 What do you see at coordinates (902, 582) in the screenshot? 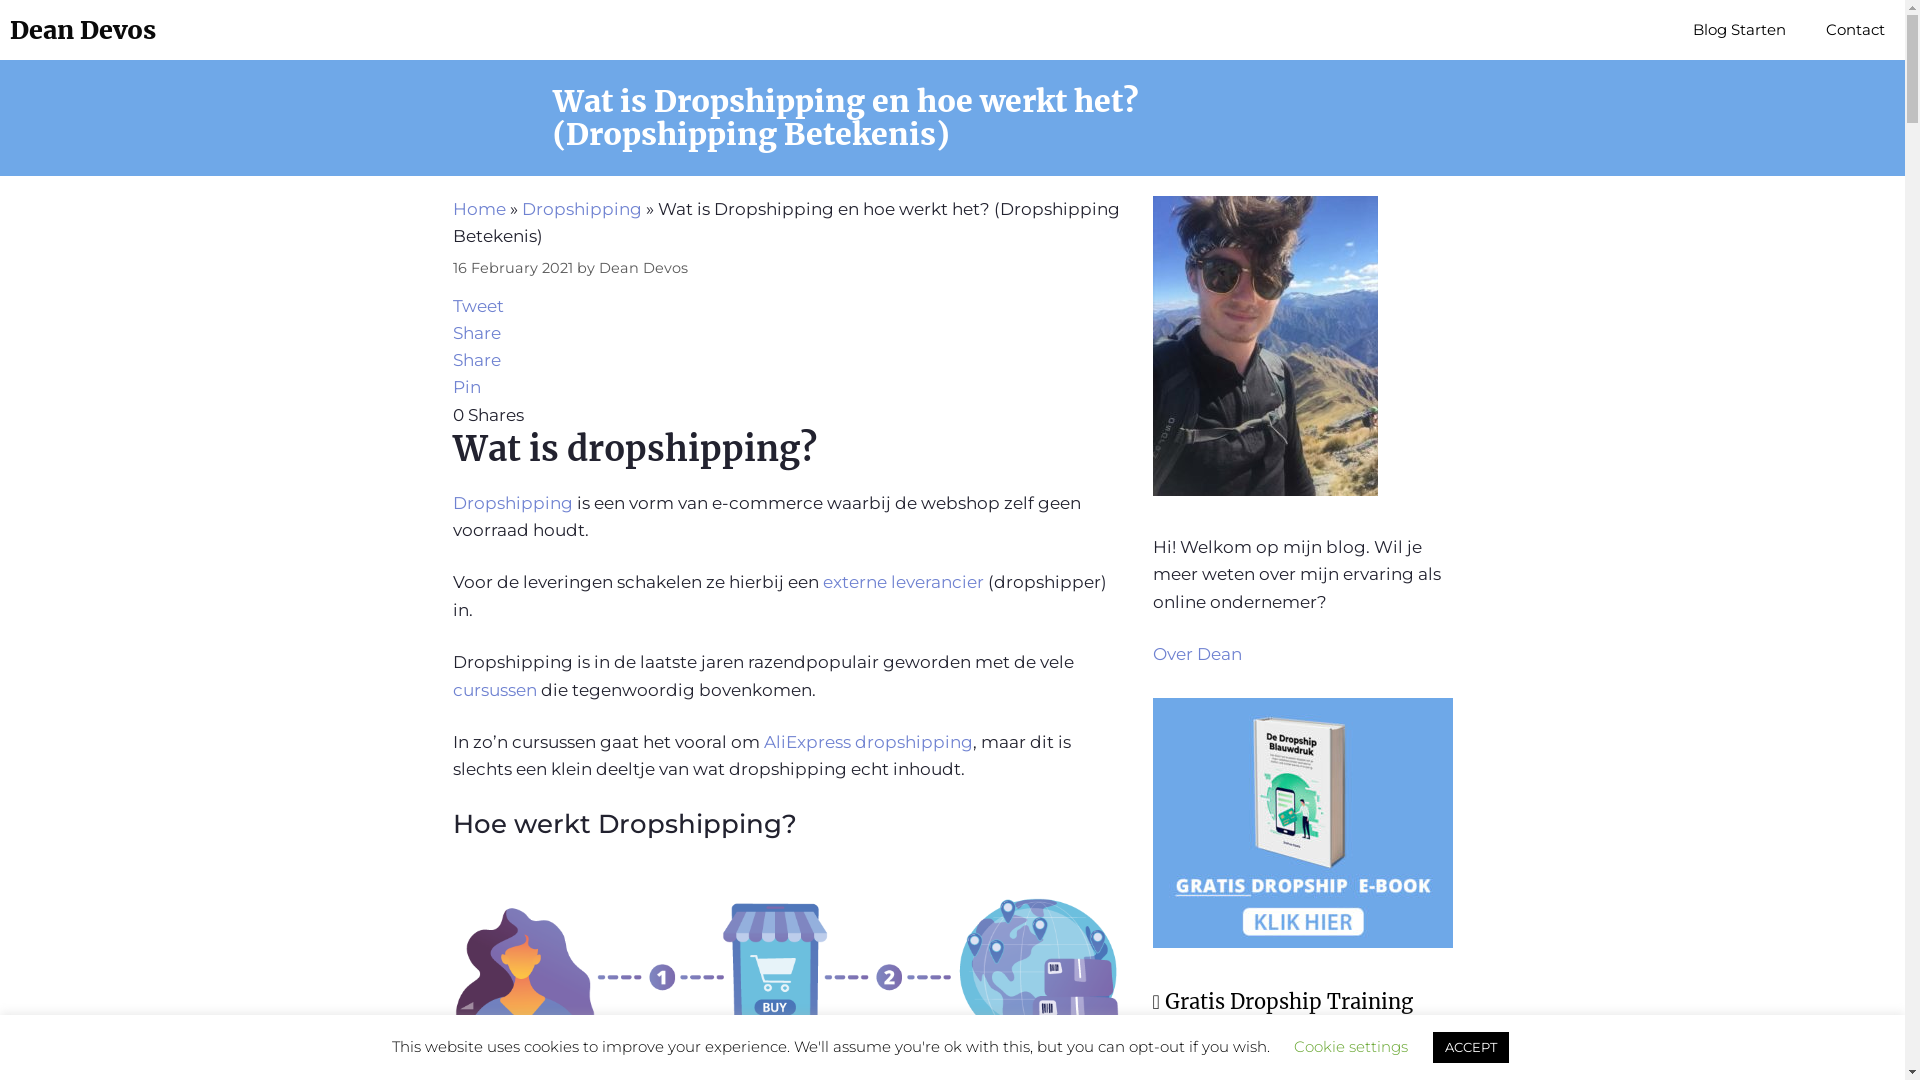
I see `externe leverancier` at bounding box center [902, 582].